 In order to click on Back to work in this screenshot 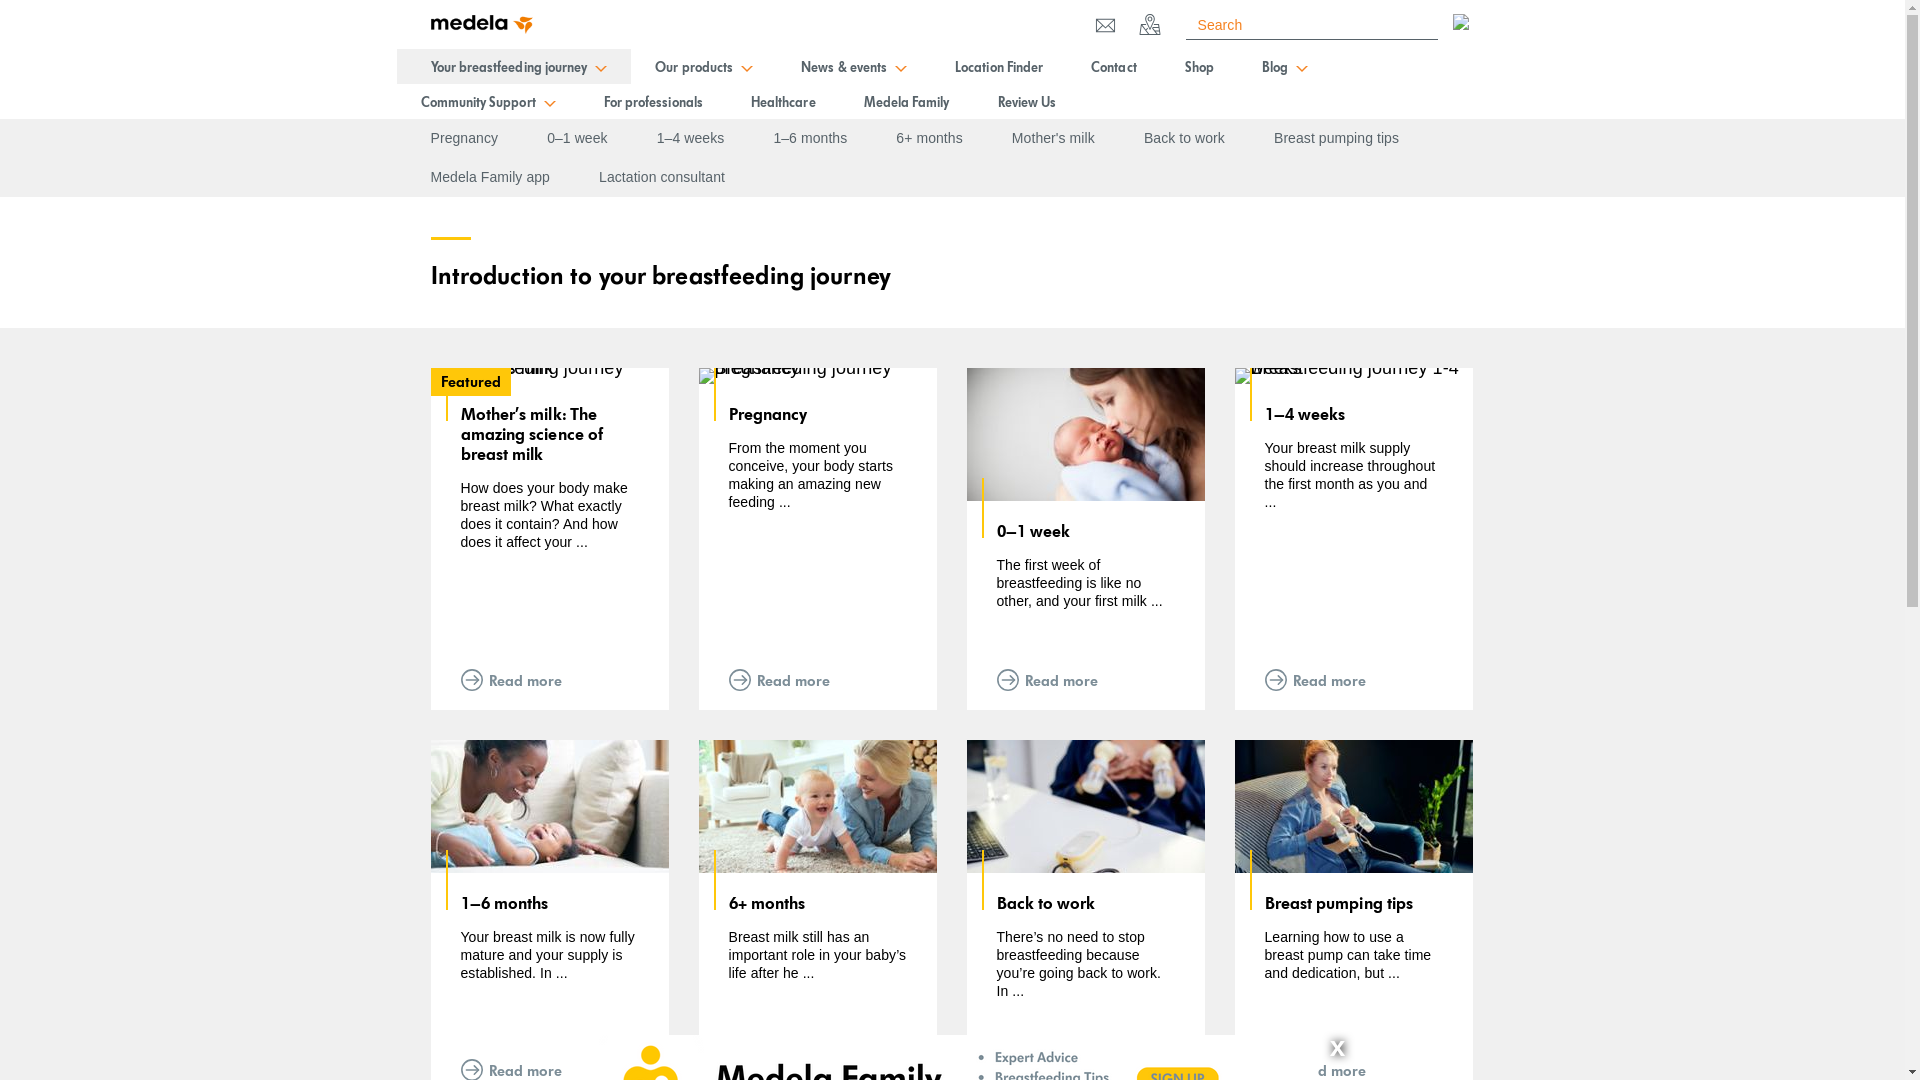, I will do `click(1085, 903)`.